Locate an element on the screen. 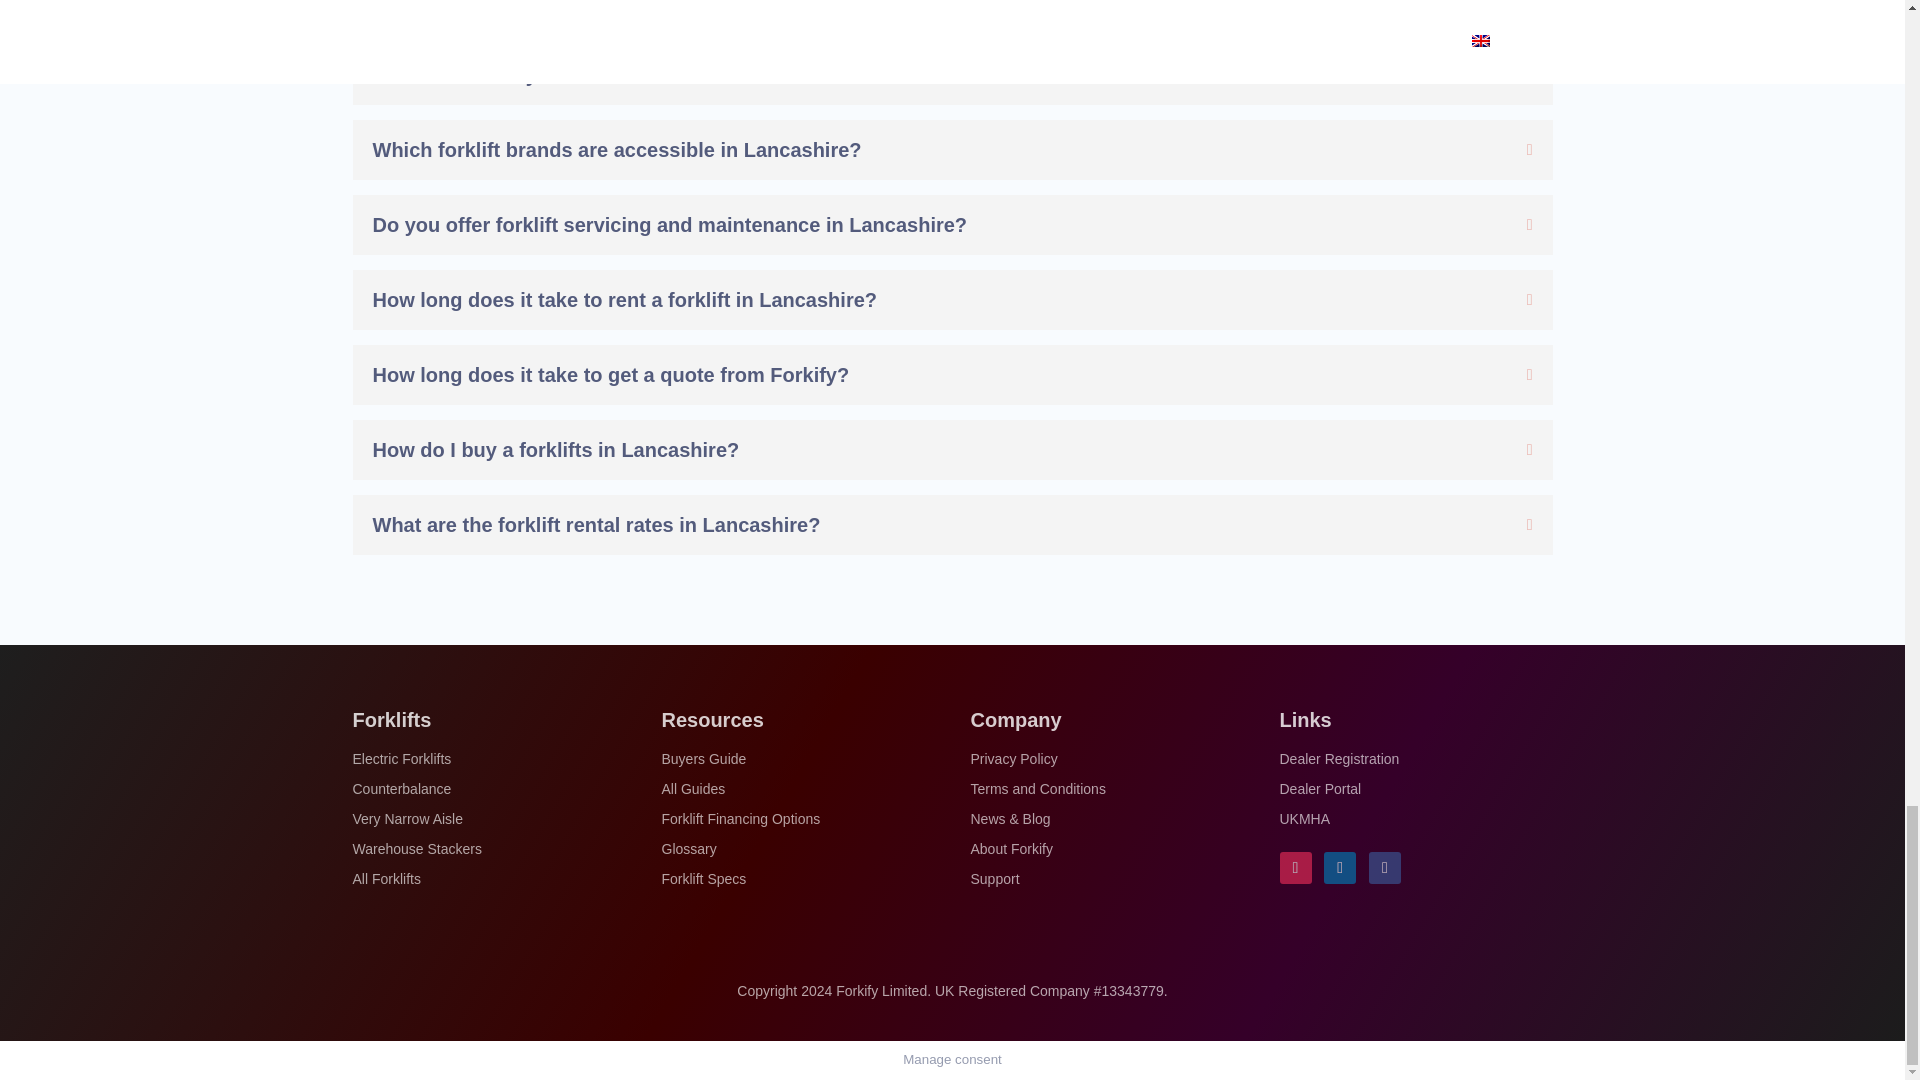 The width and height of the screenshot is (1920, 1080). Electric Forklifts is located at coordinates (401, 762).